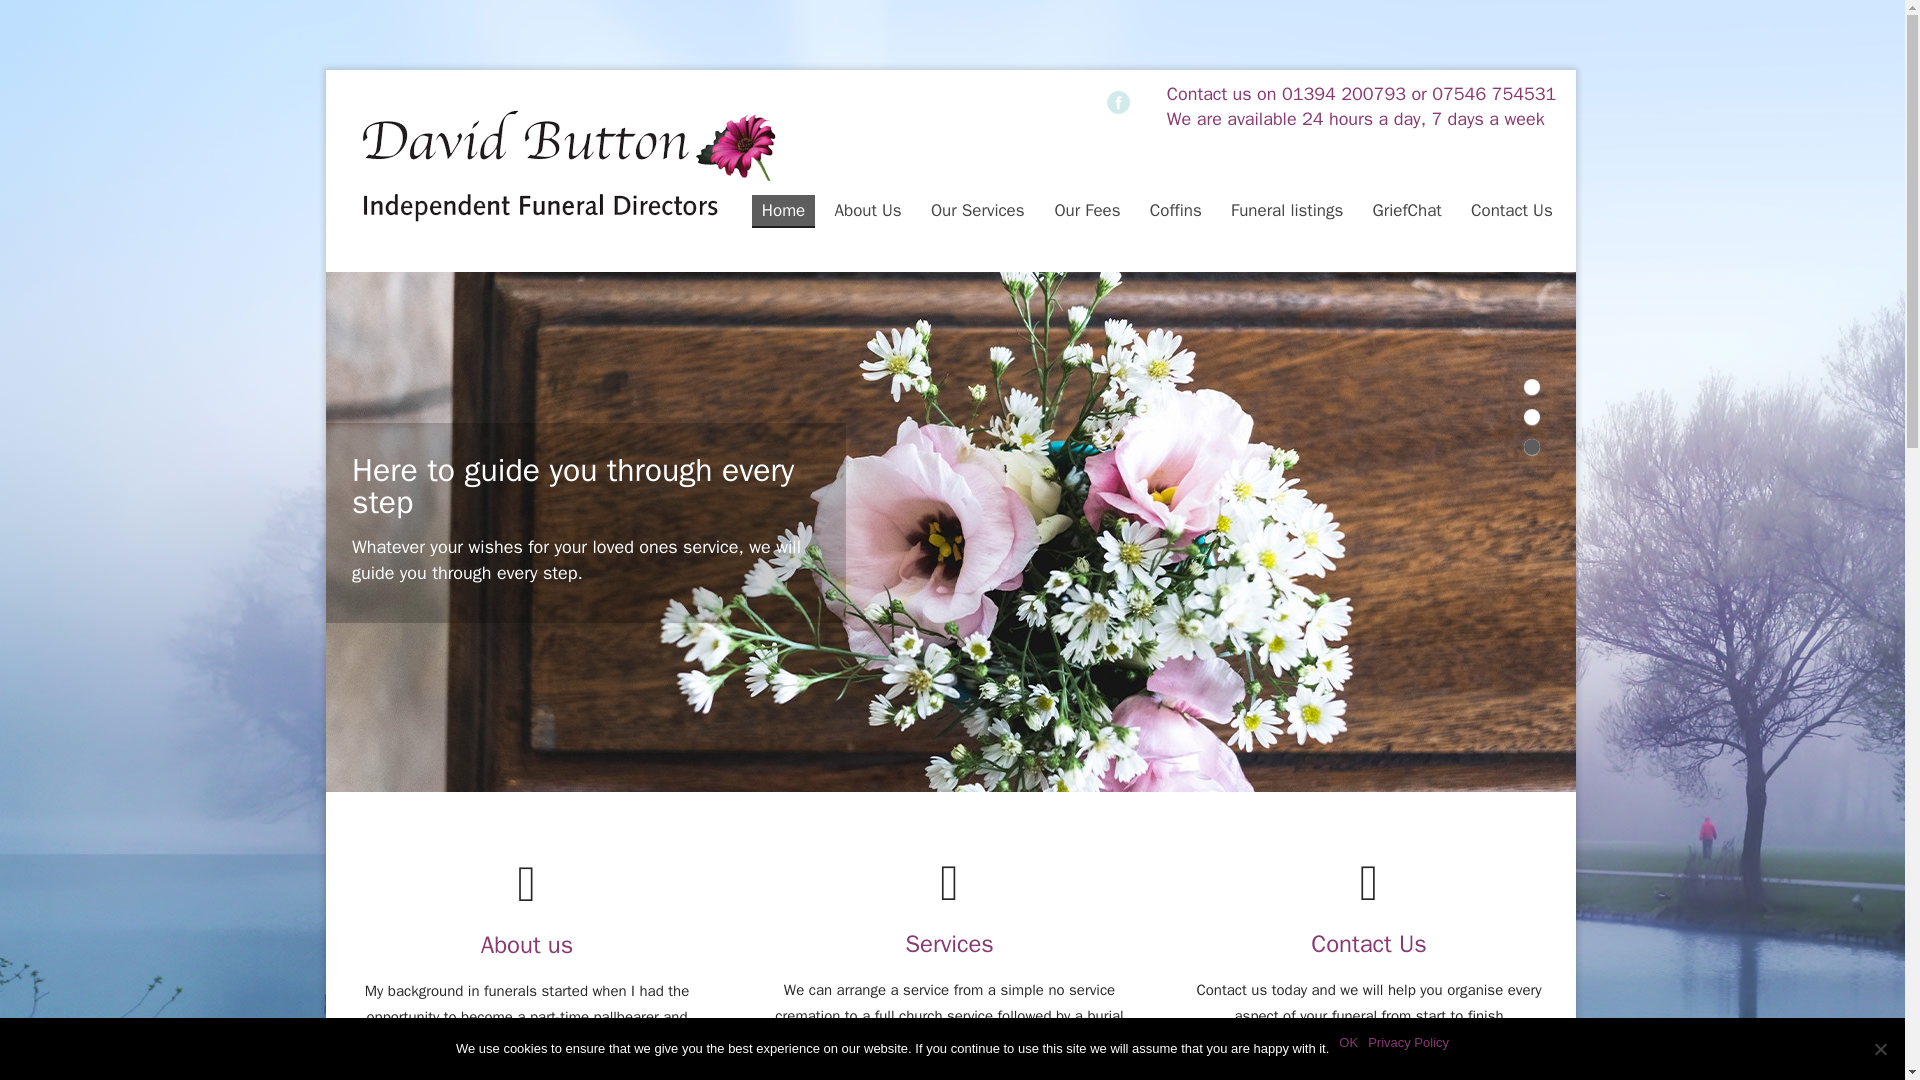 This screenshot has width=1920, height=1080. I want to click on Coffins, so click(1176, 210).